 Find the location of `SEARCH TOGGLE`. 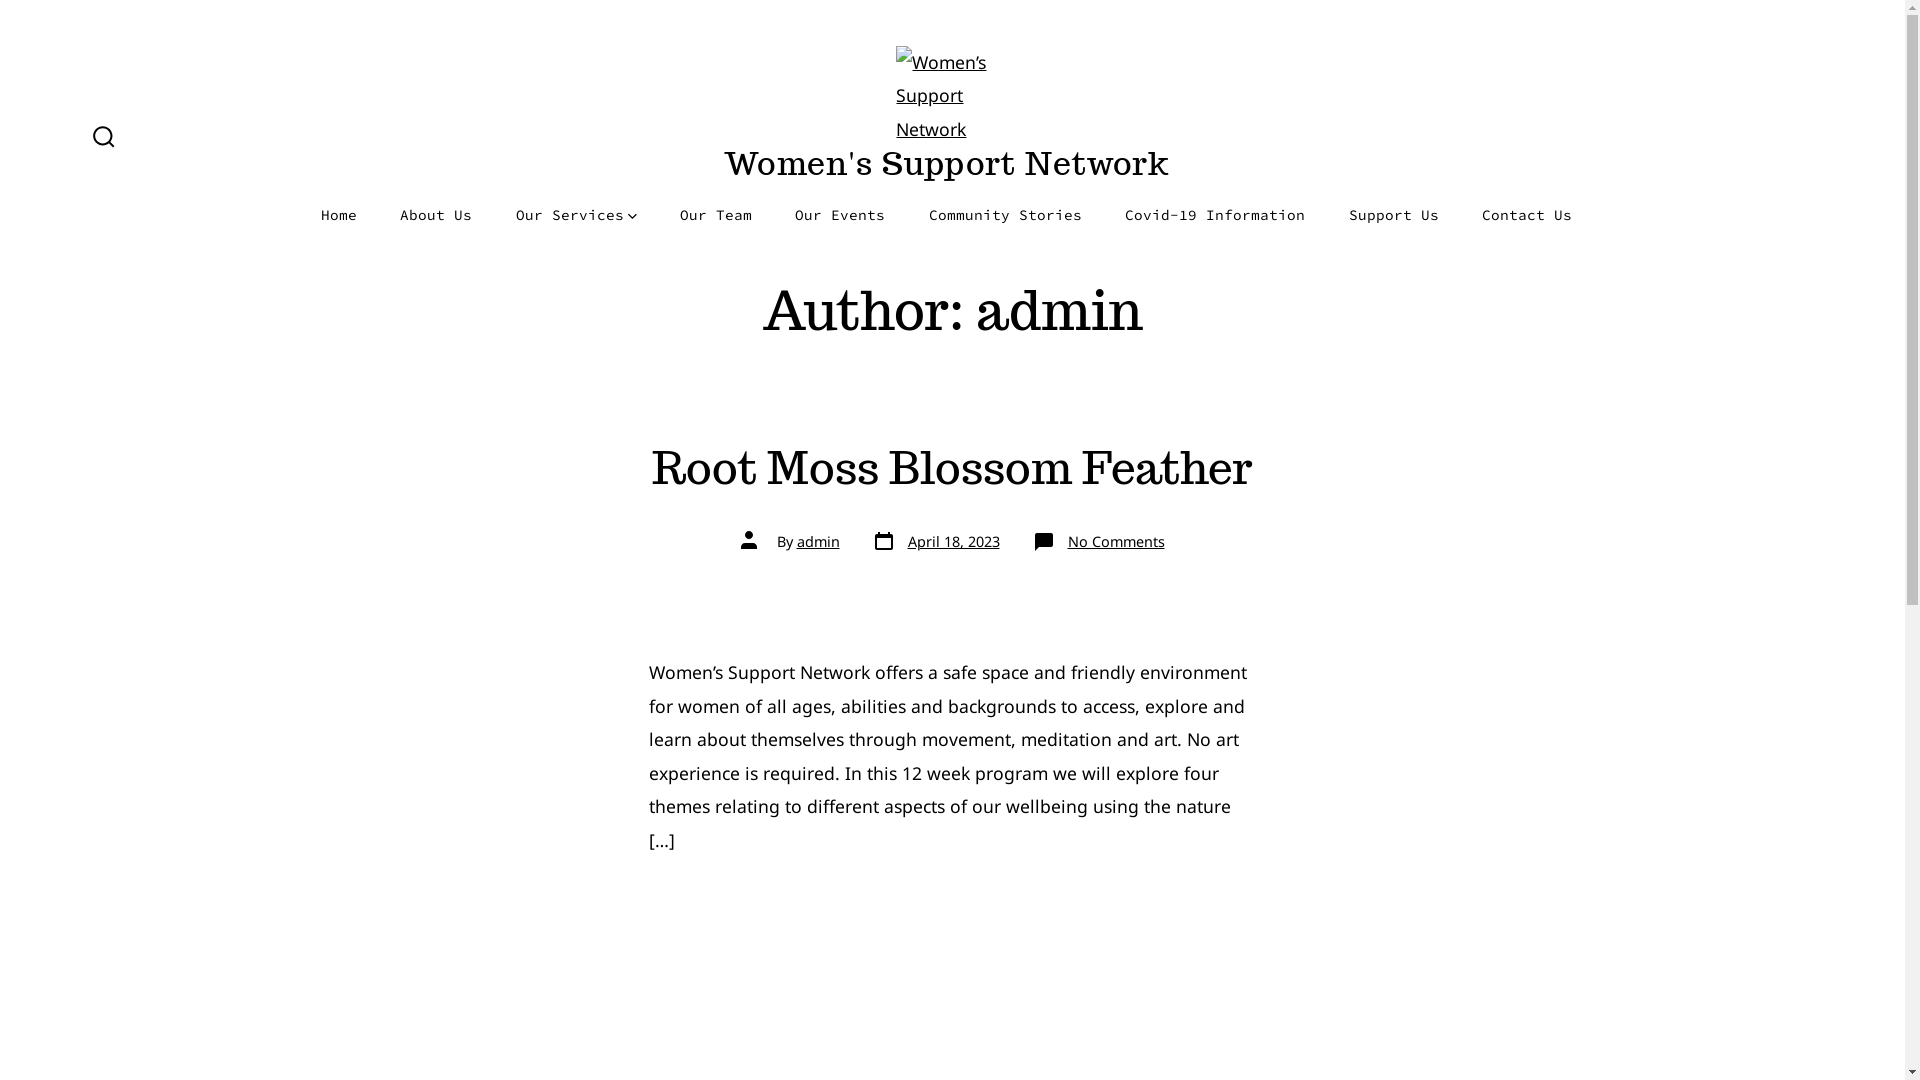

SEARCH TOGGLE is located at coordinates (104, 138).